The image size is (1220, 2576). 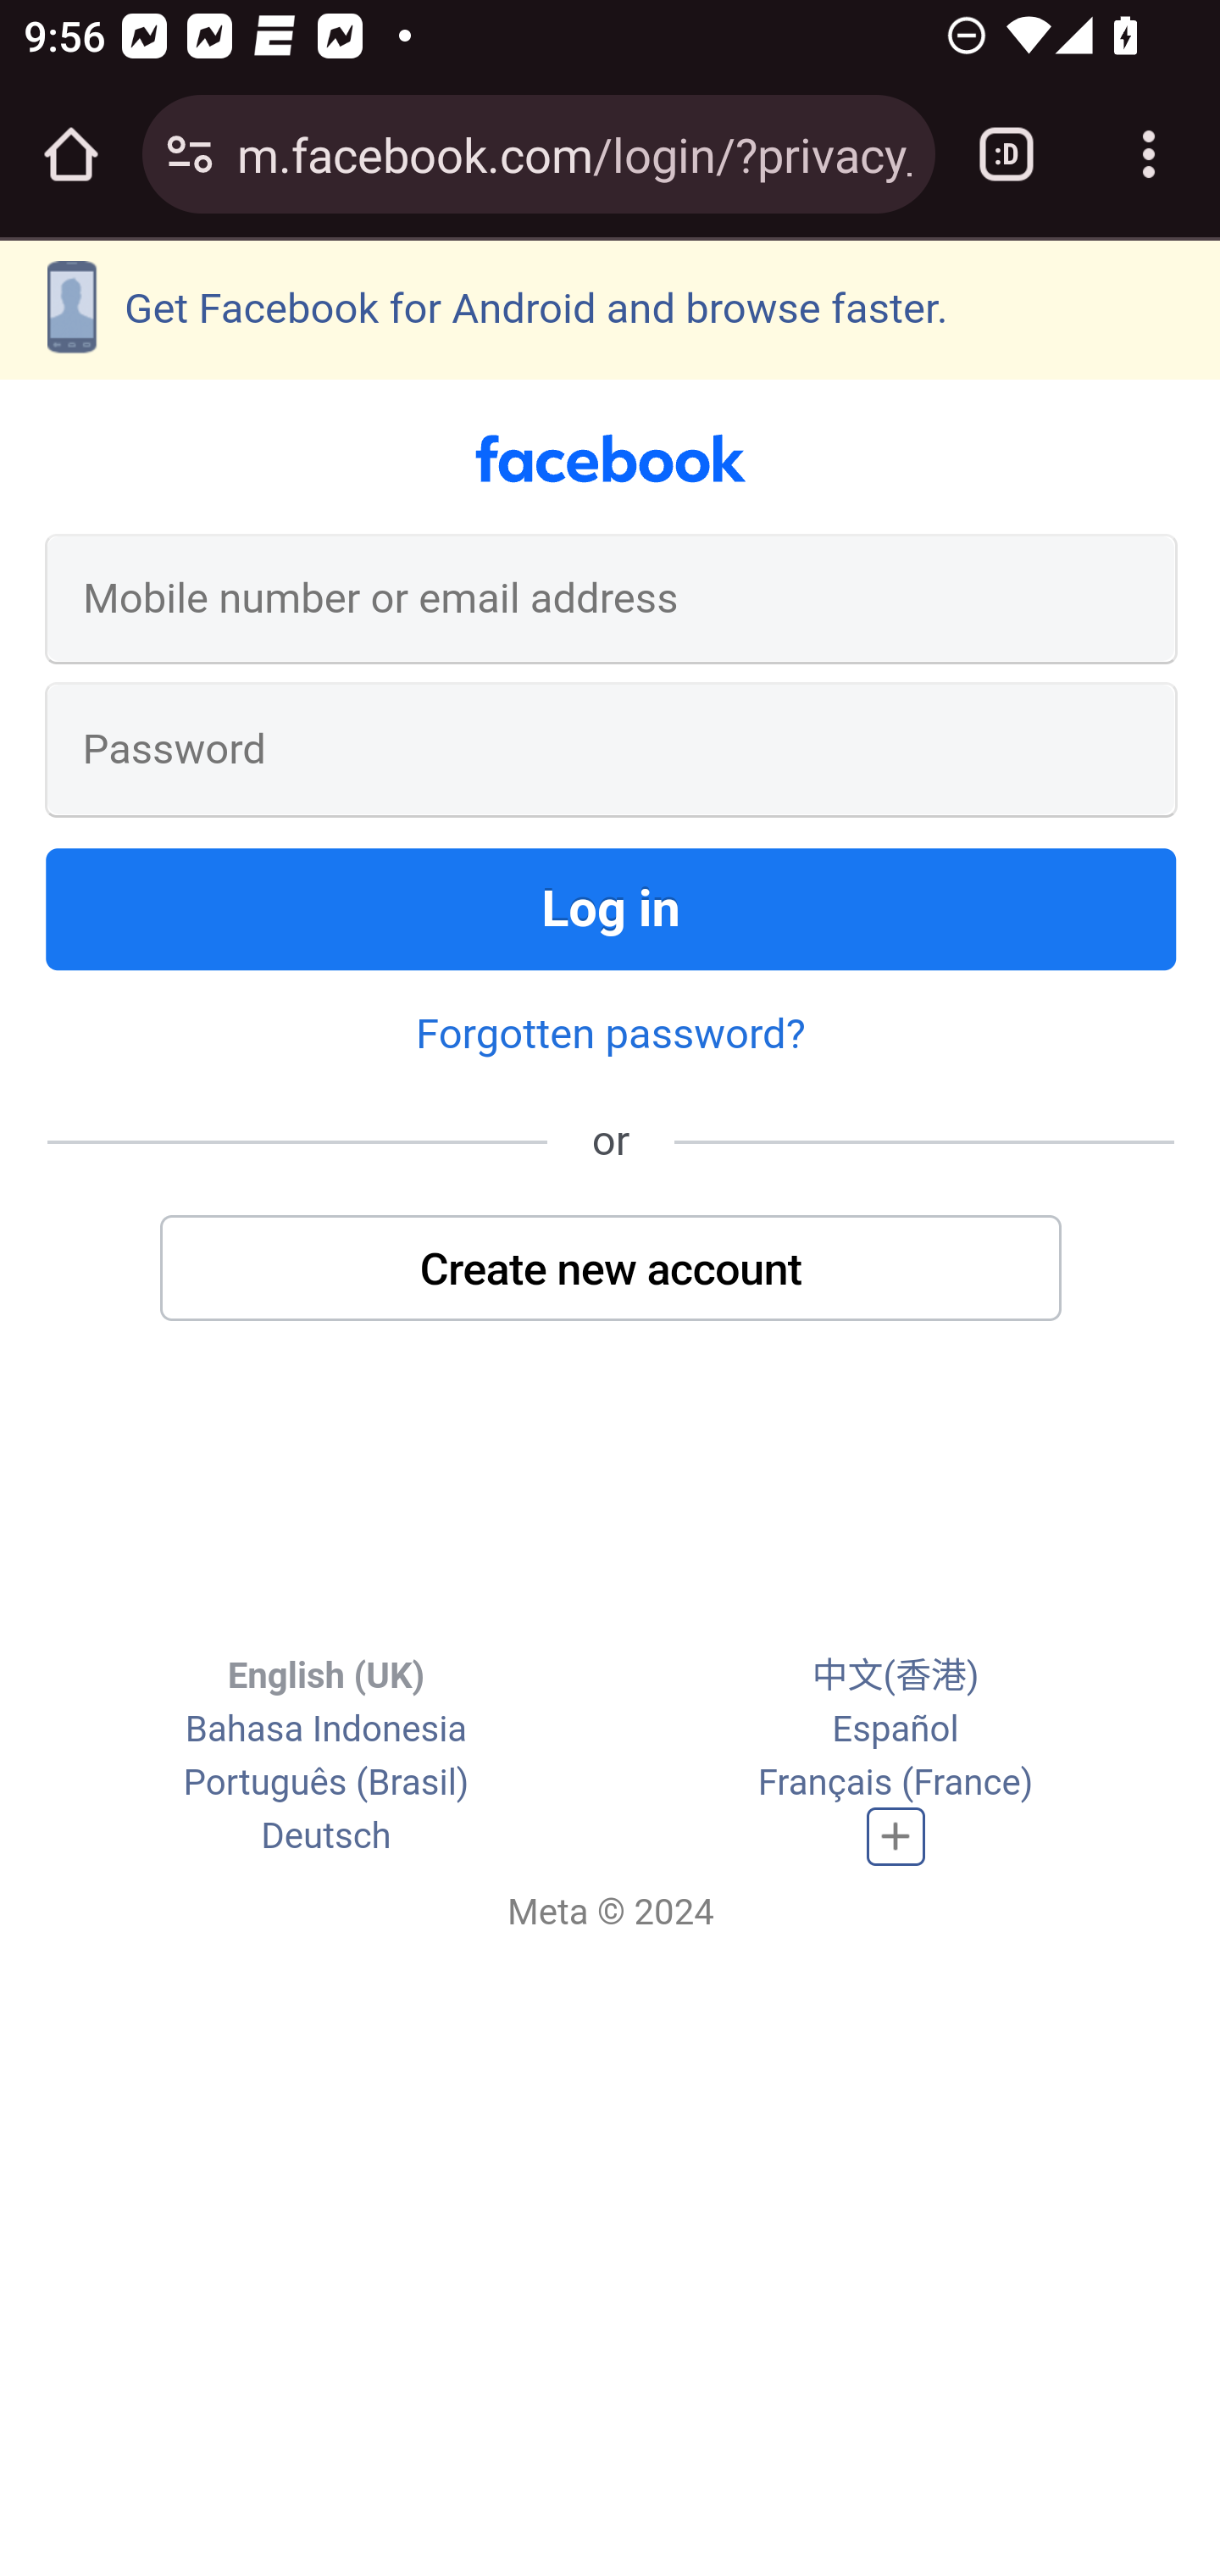 I want to click on Forgotten password?, so click(x=610, y=1032).